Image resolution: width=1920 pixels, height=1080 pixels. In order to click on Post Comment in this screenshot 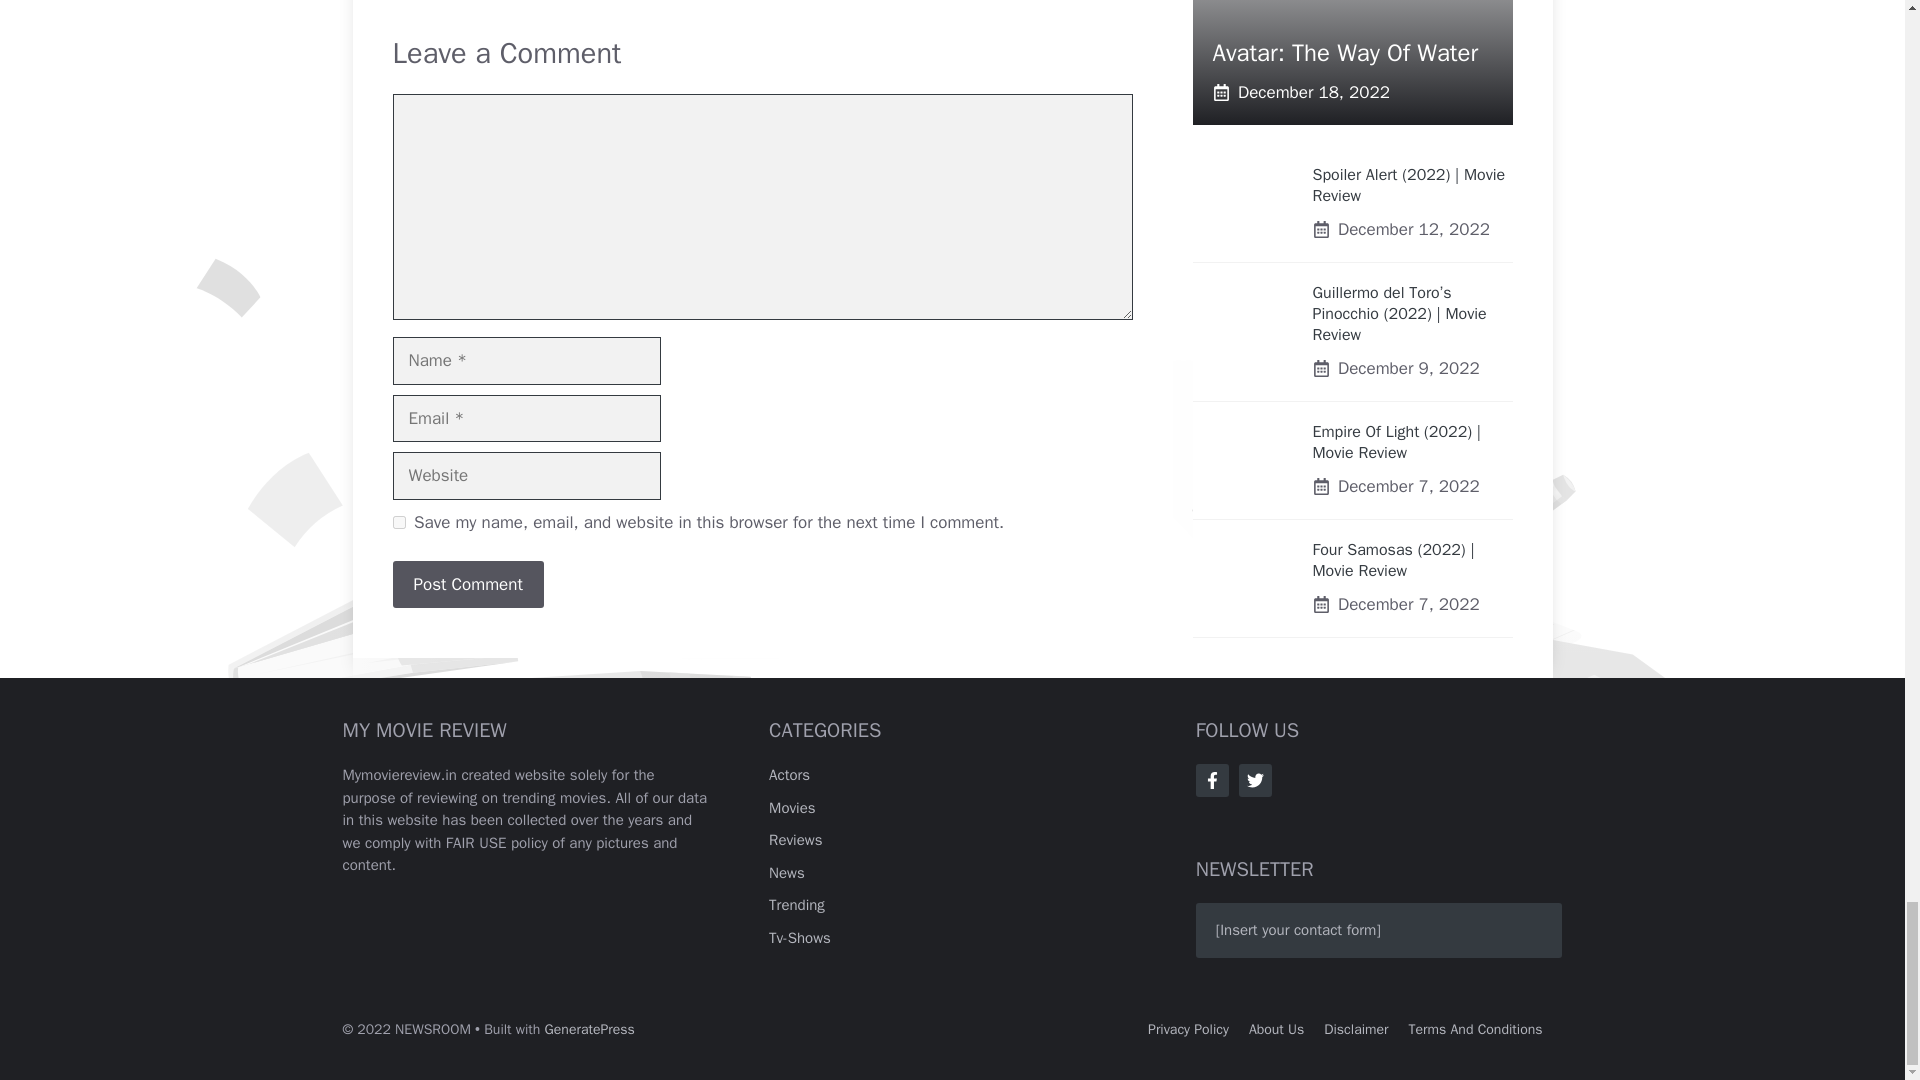, I will do `click(467, 584)`.